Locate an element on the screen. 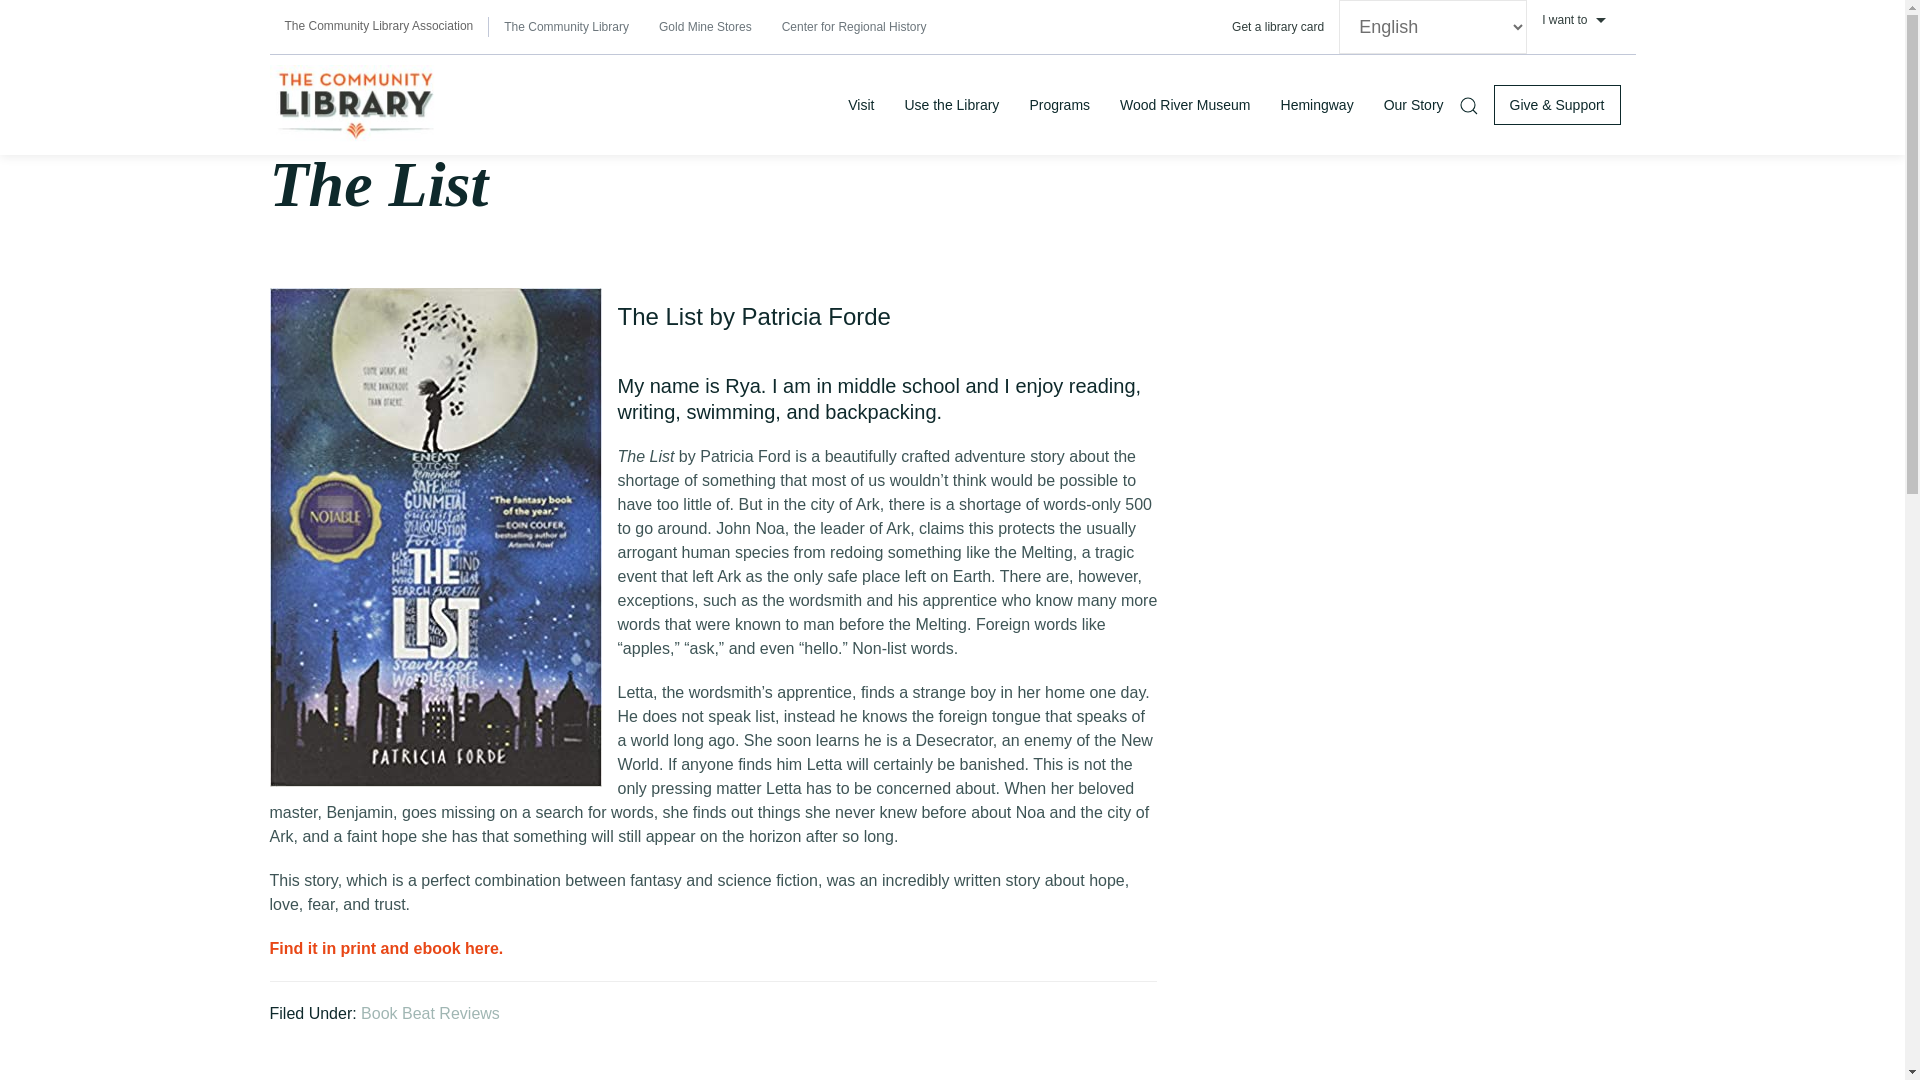 The image size is (1920, 1080). Programs is located at coordinates (1059, 104).